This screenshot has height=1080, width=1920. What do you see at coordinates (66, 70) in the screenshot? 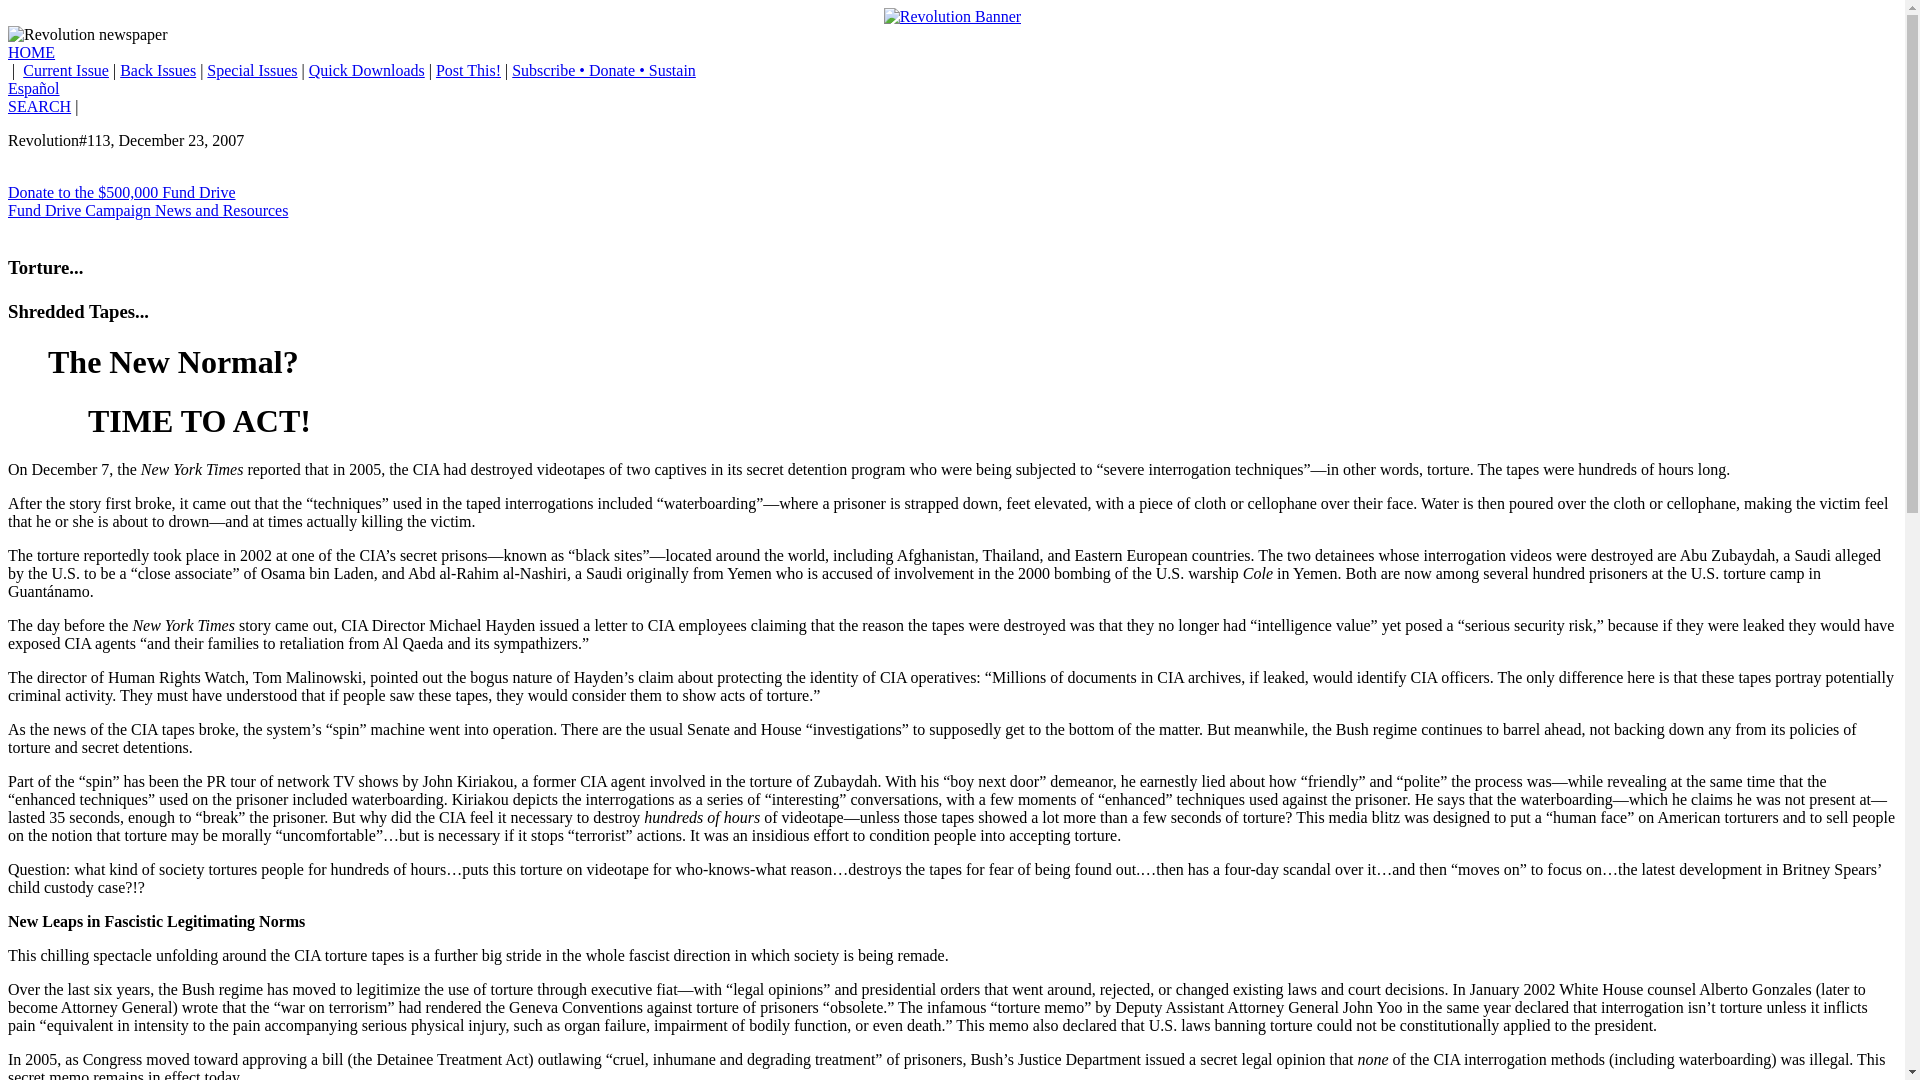
I see `Current Issue` at bounding box center [66, 70].